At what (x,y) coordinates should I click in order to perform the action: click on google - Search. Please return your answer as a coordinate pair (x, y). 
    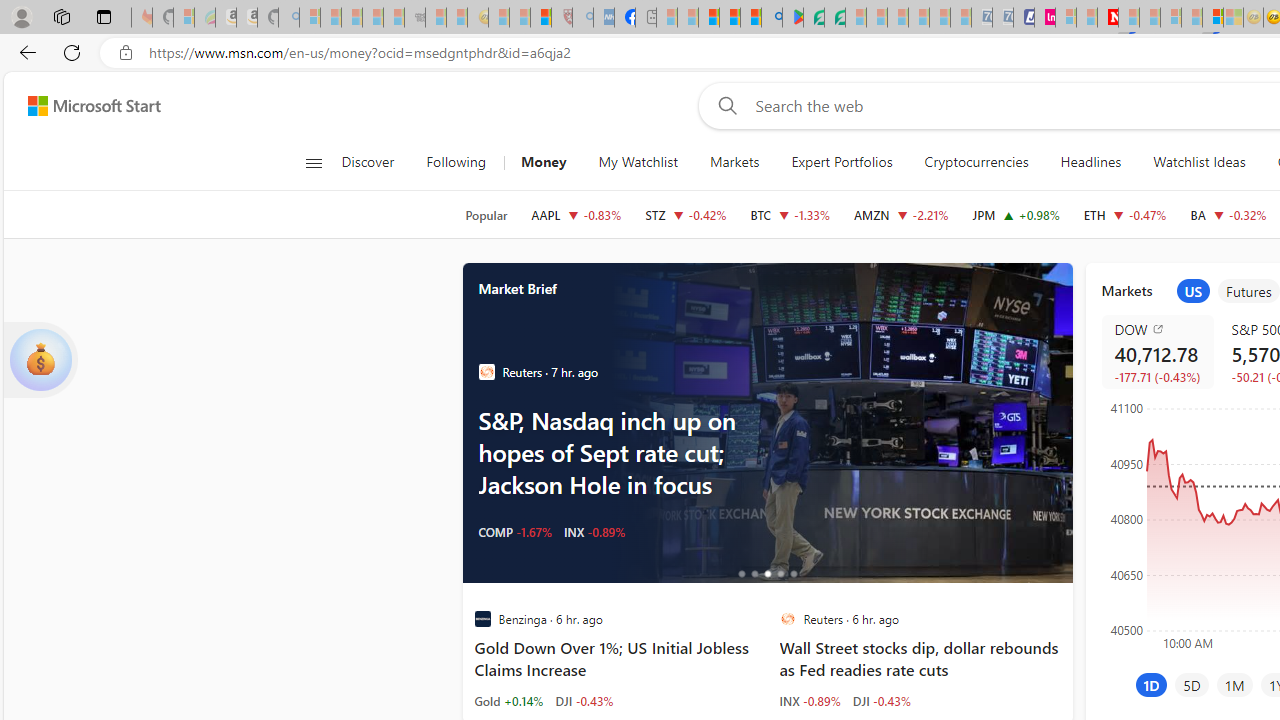
    Looking at the image, I should click on (772, 18).